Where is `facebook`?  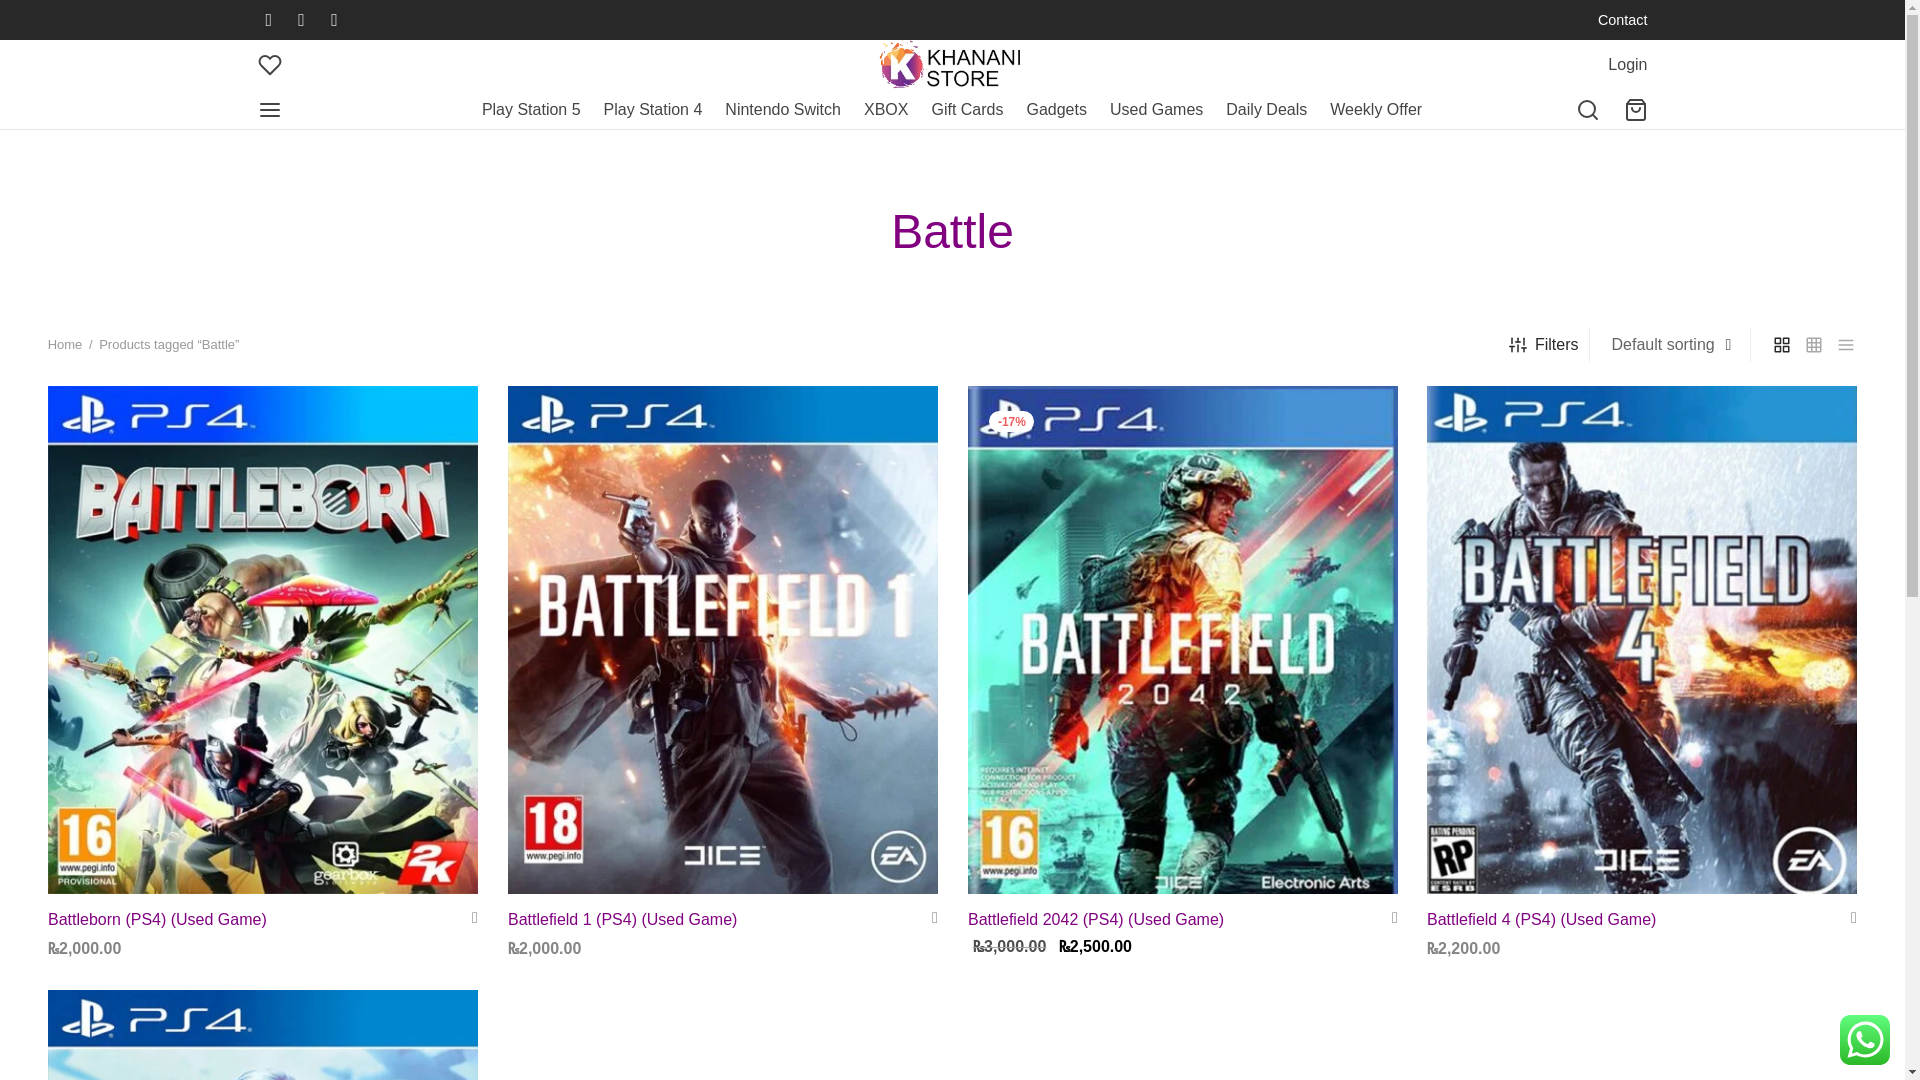 facebook is located at coordinates (268, 20).